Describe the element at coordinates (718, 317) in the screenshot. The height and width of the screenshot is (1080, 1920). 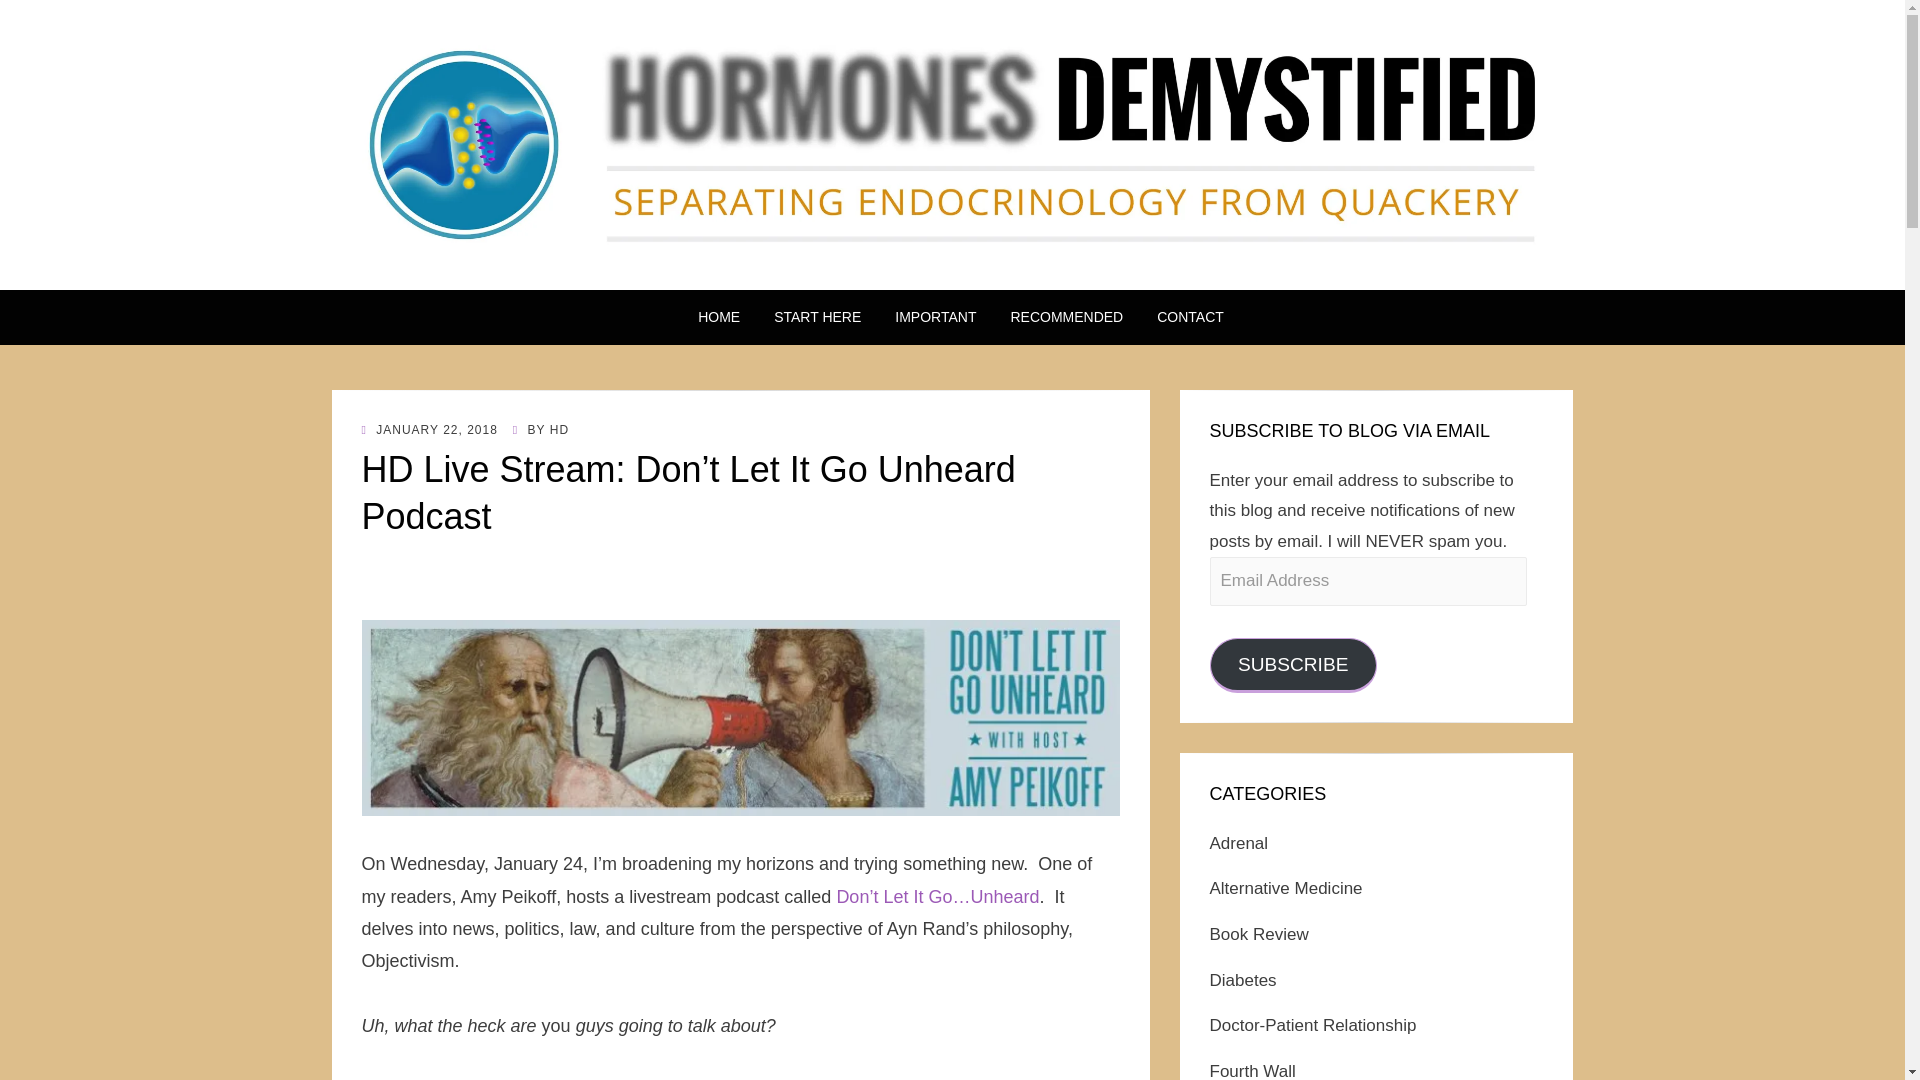
I see `HOME` at that location.